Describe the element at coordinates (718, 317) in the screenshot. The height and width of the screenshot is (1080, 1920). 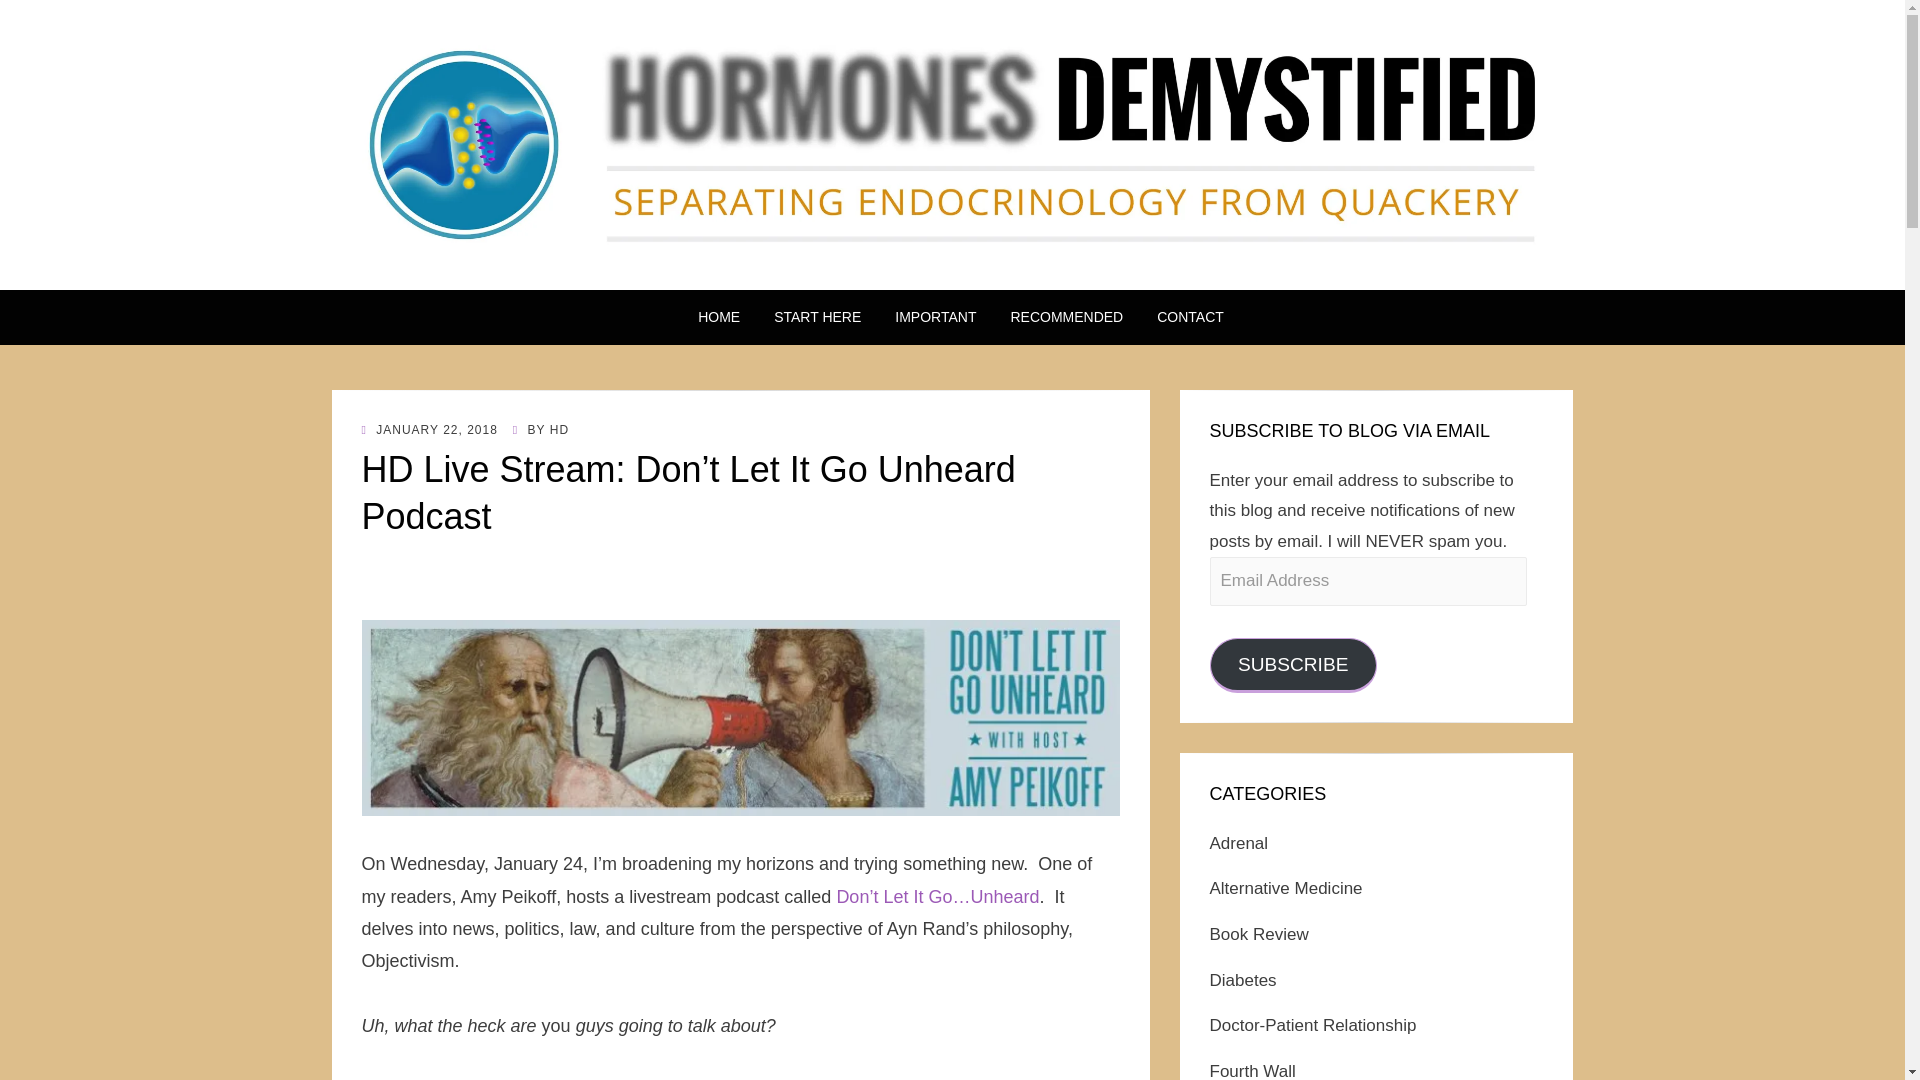
I see `HOME` at that location.